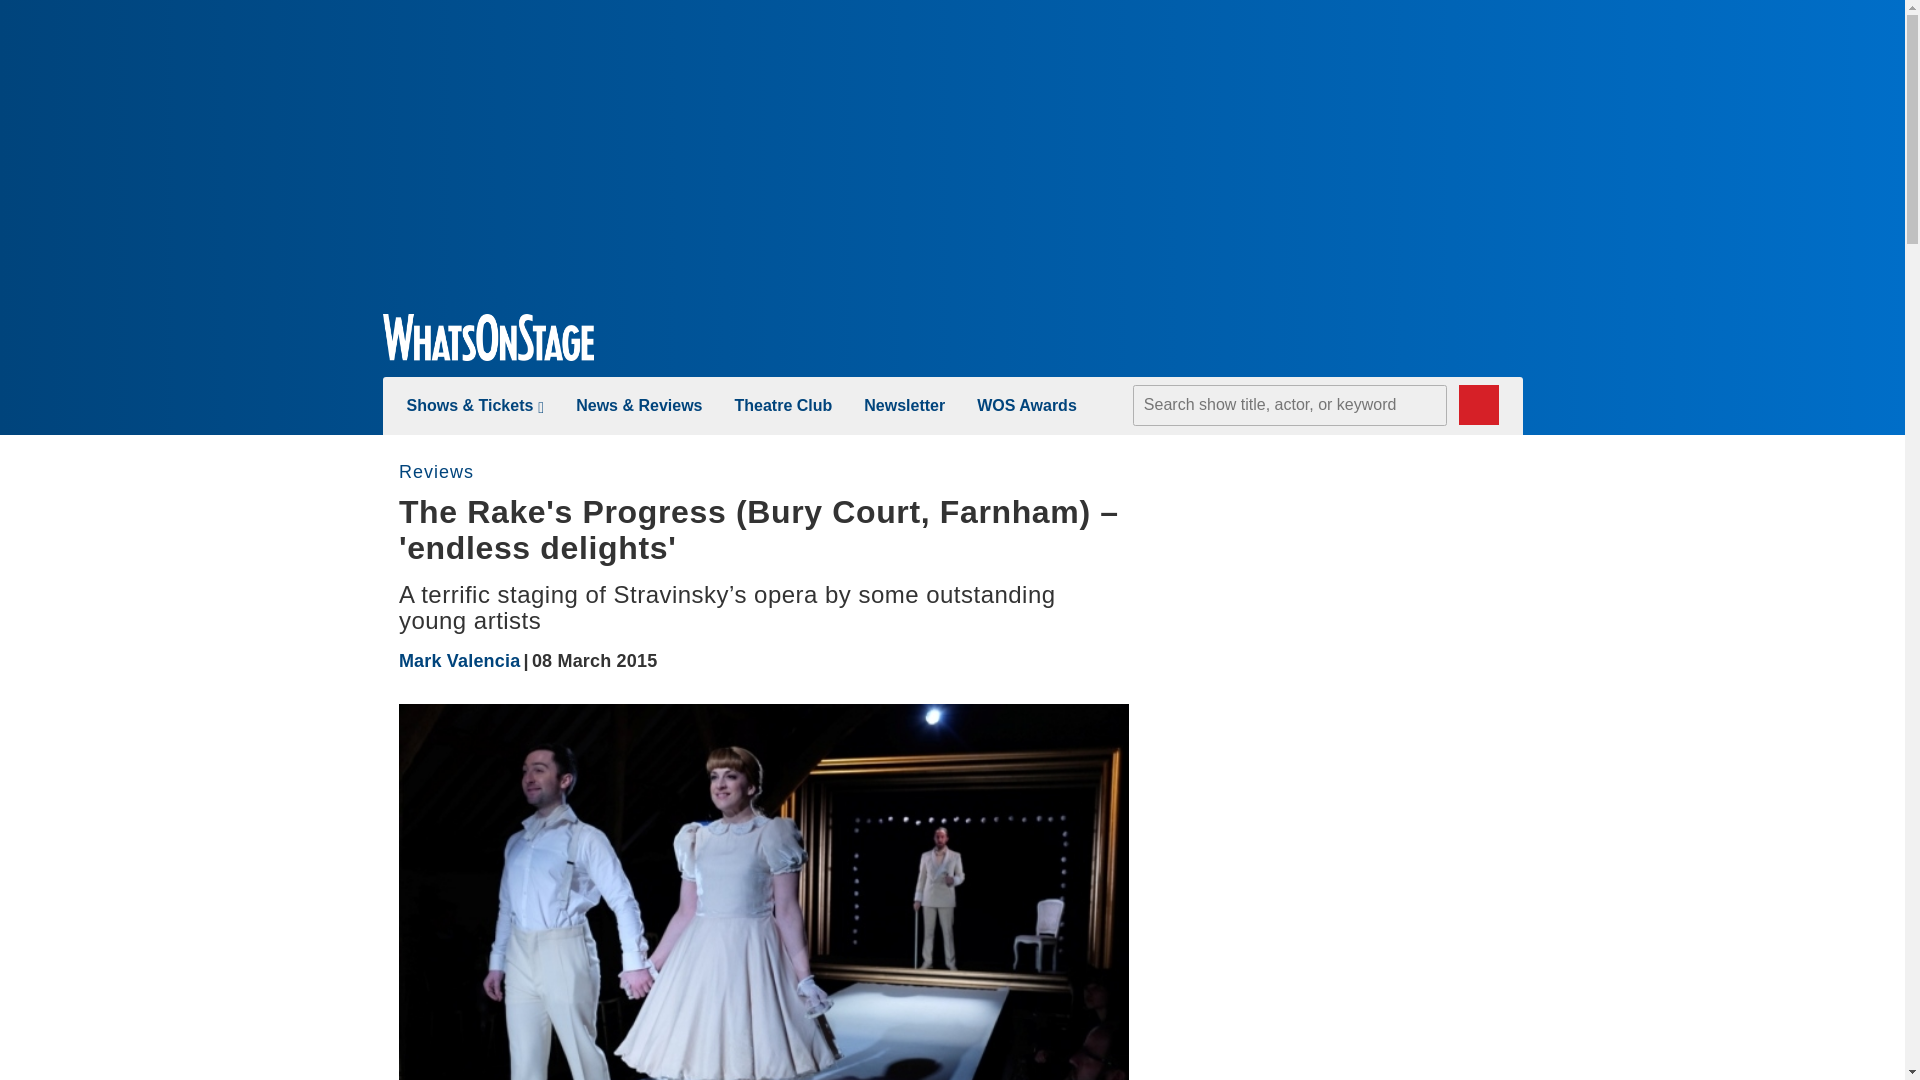 Image resolution: width=1920 pixels, height=1080 pixels. Describe the element at coordinates (904, 405) in the screenshot. I see `Newsletter` at that location.